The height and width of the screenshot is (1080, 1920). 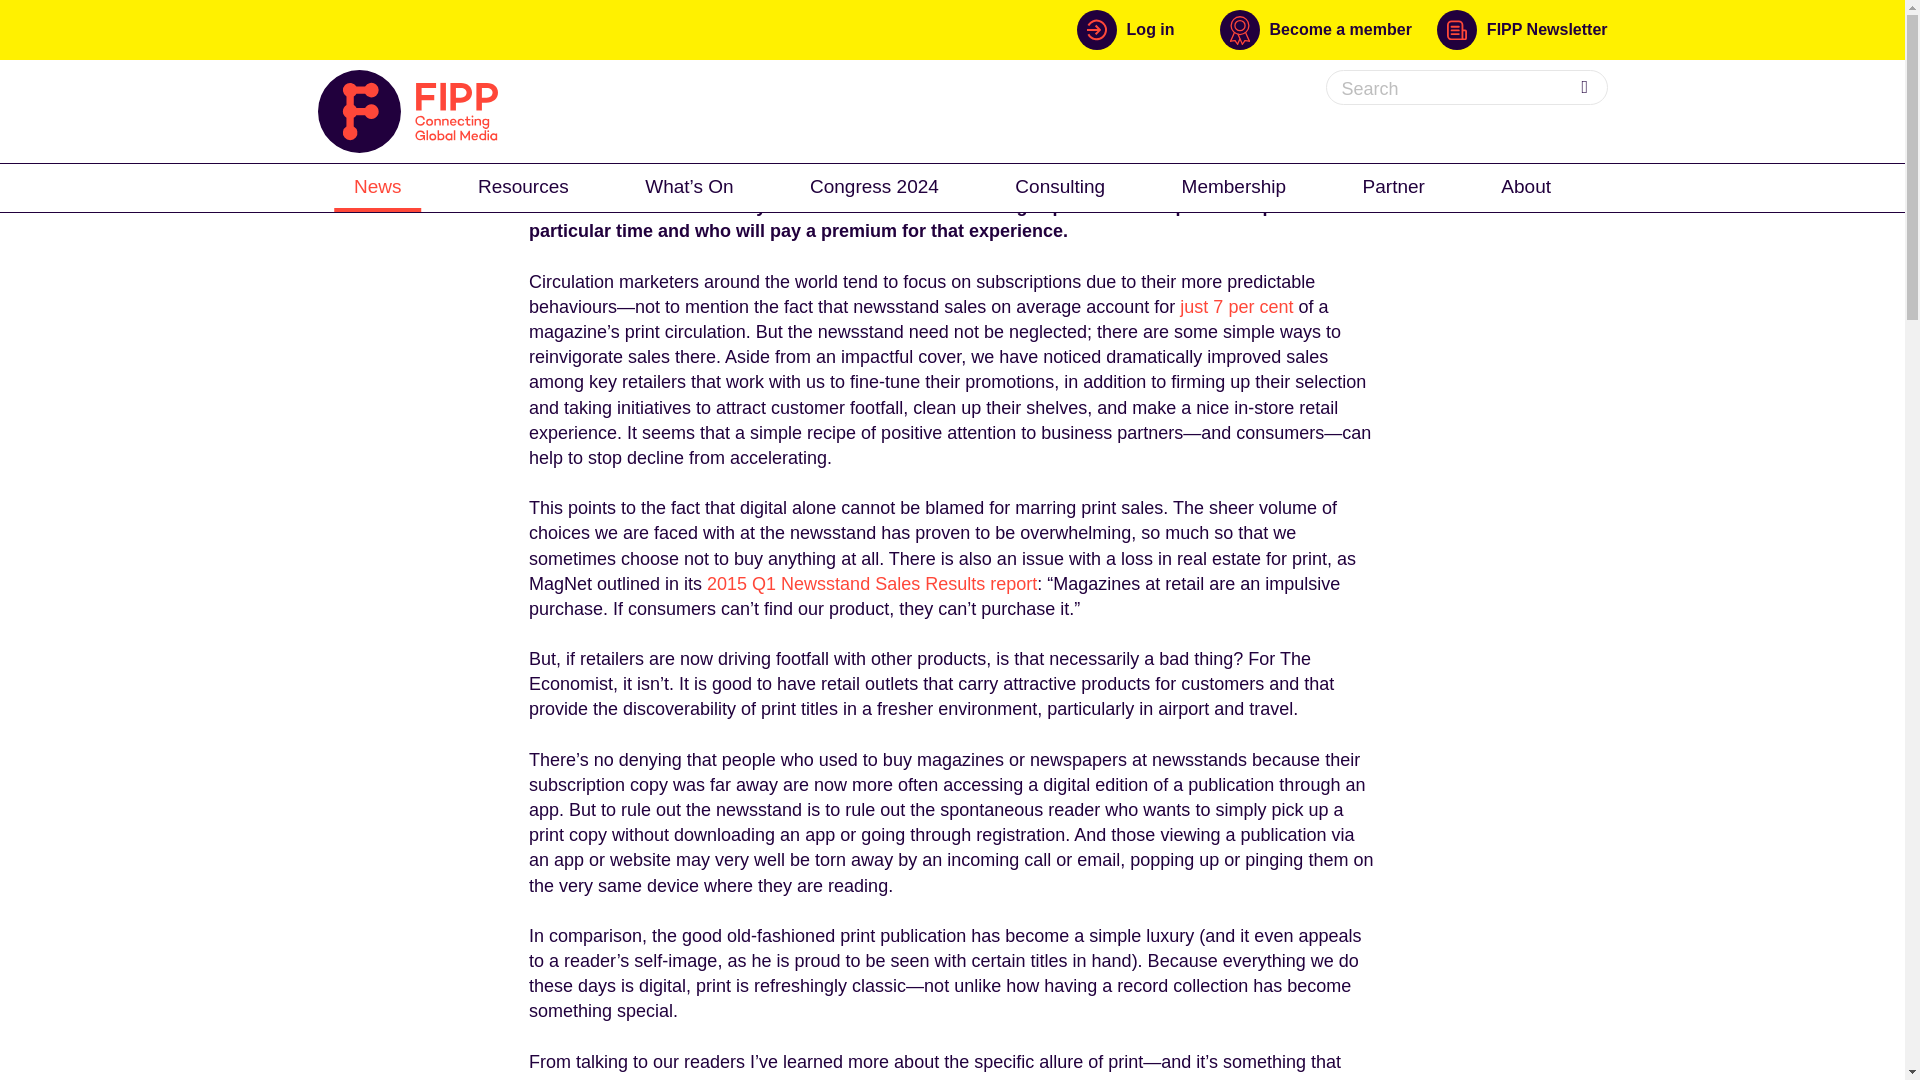 What do you see at coordinates (1525, 186) in the screenshot?
I see `About` at bounding box center [1525, 186].